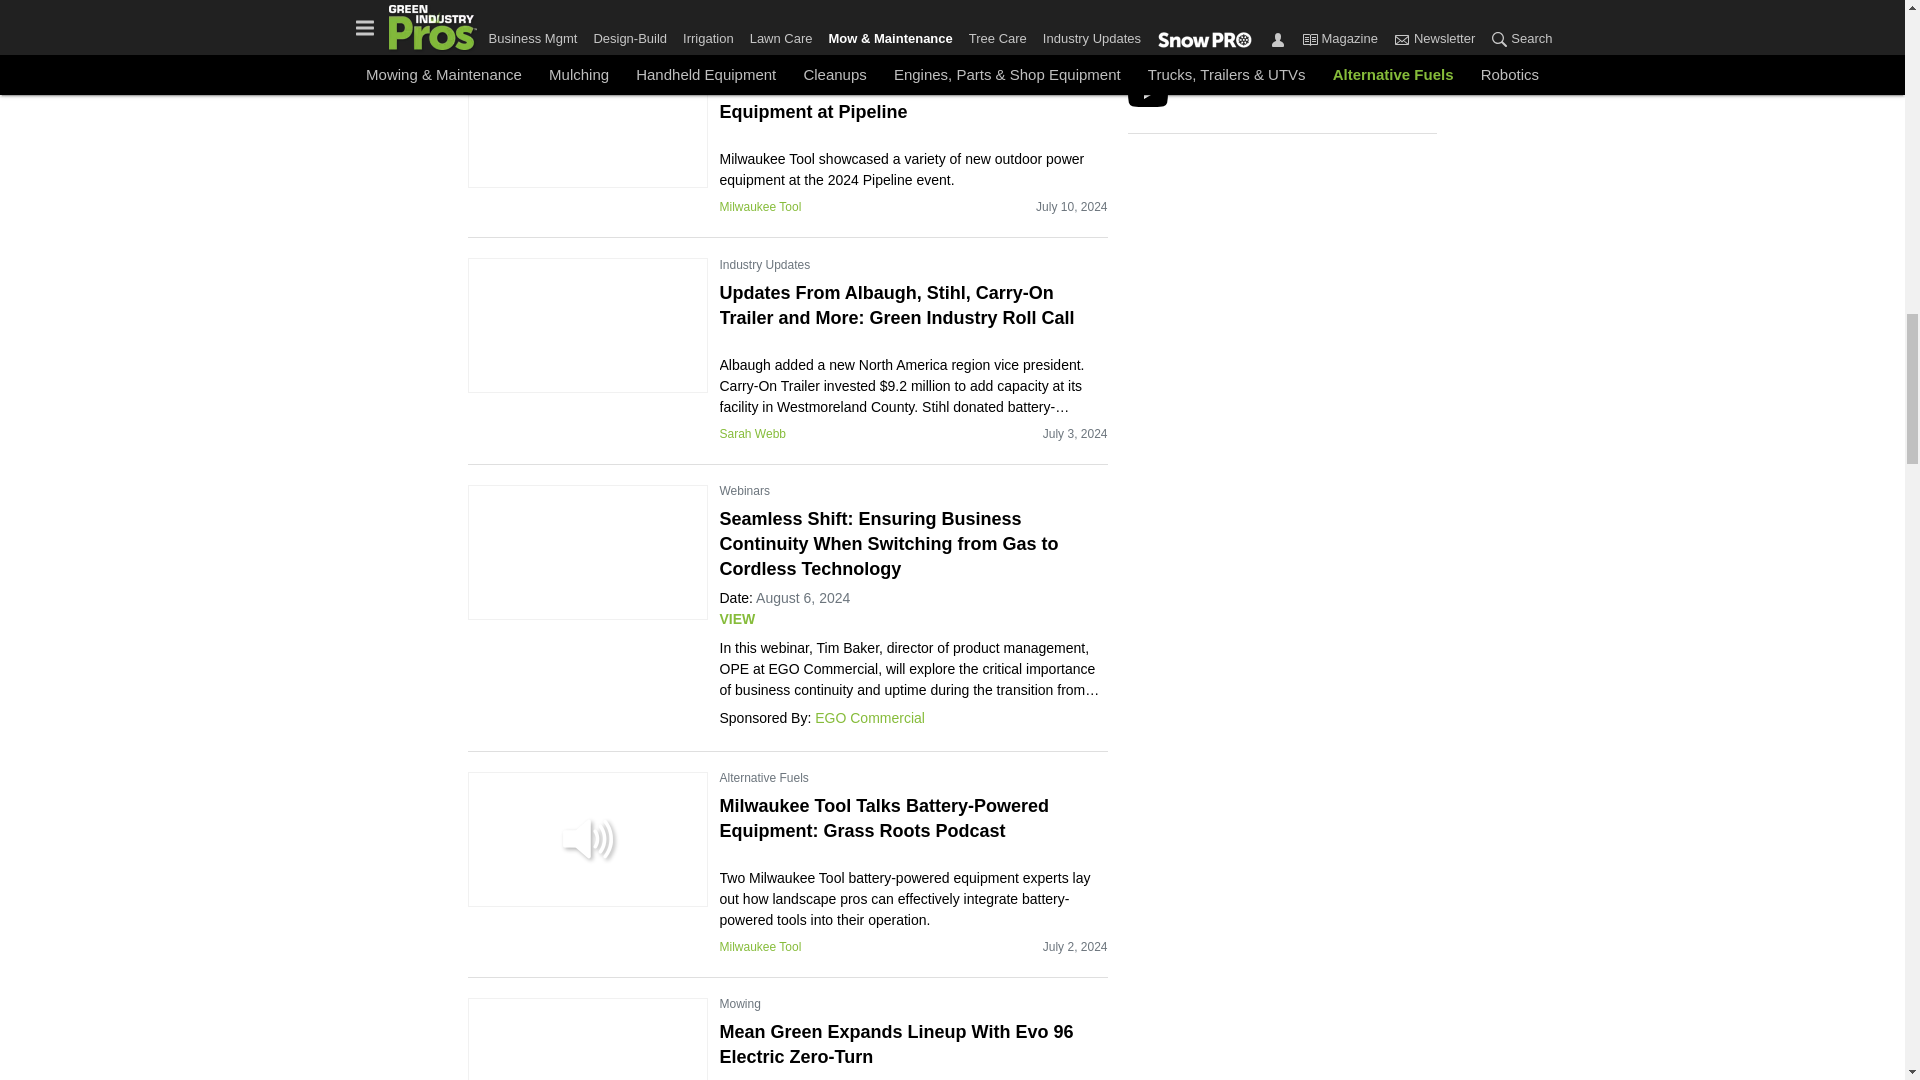  I want to click on Instagram icon, so click(1314, 53).